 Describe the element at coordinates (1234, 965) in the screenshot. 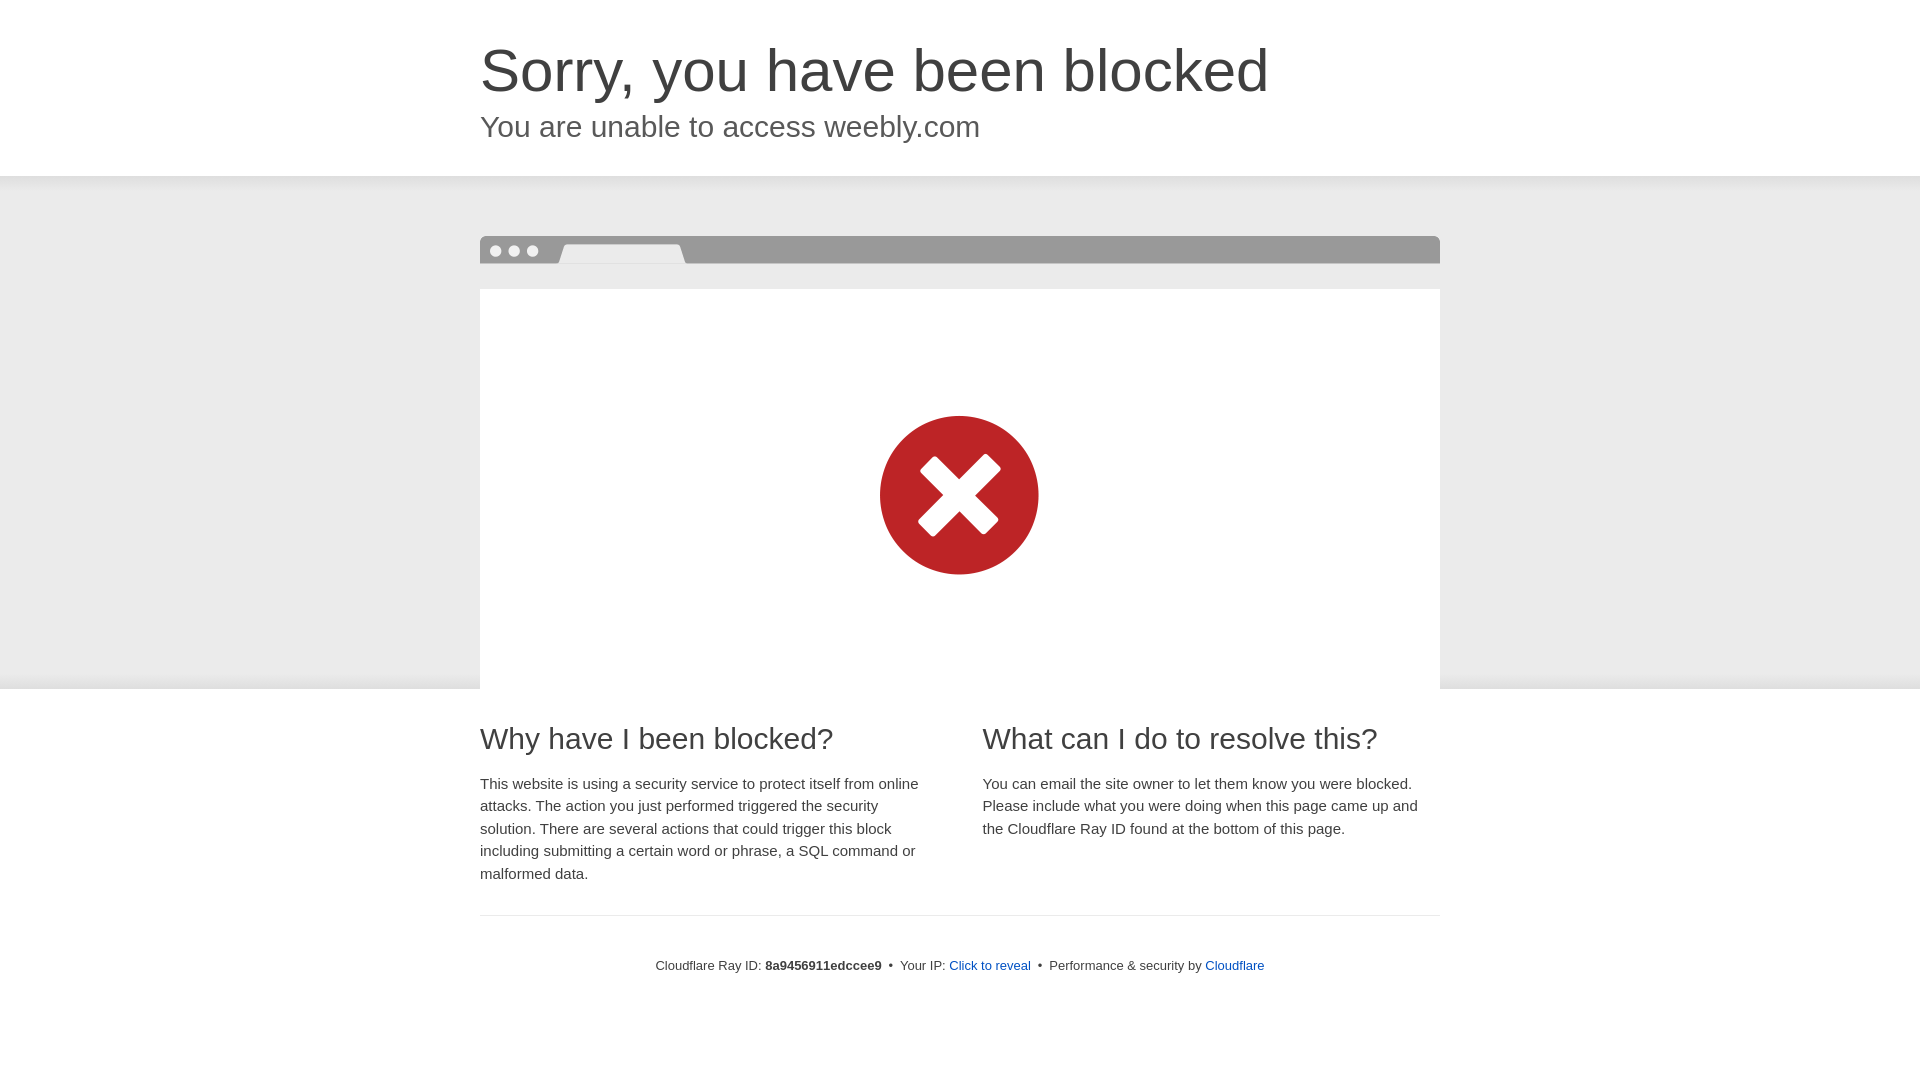

I see `Cloudflare` at that location.